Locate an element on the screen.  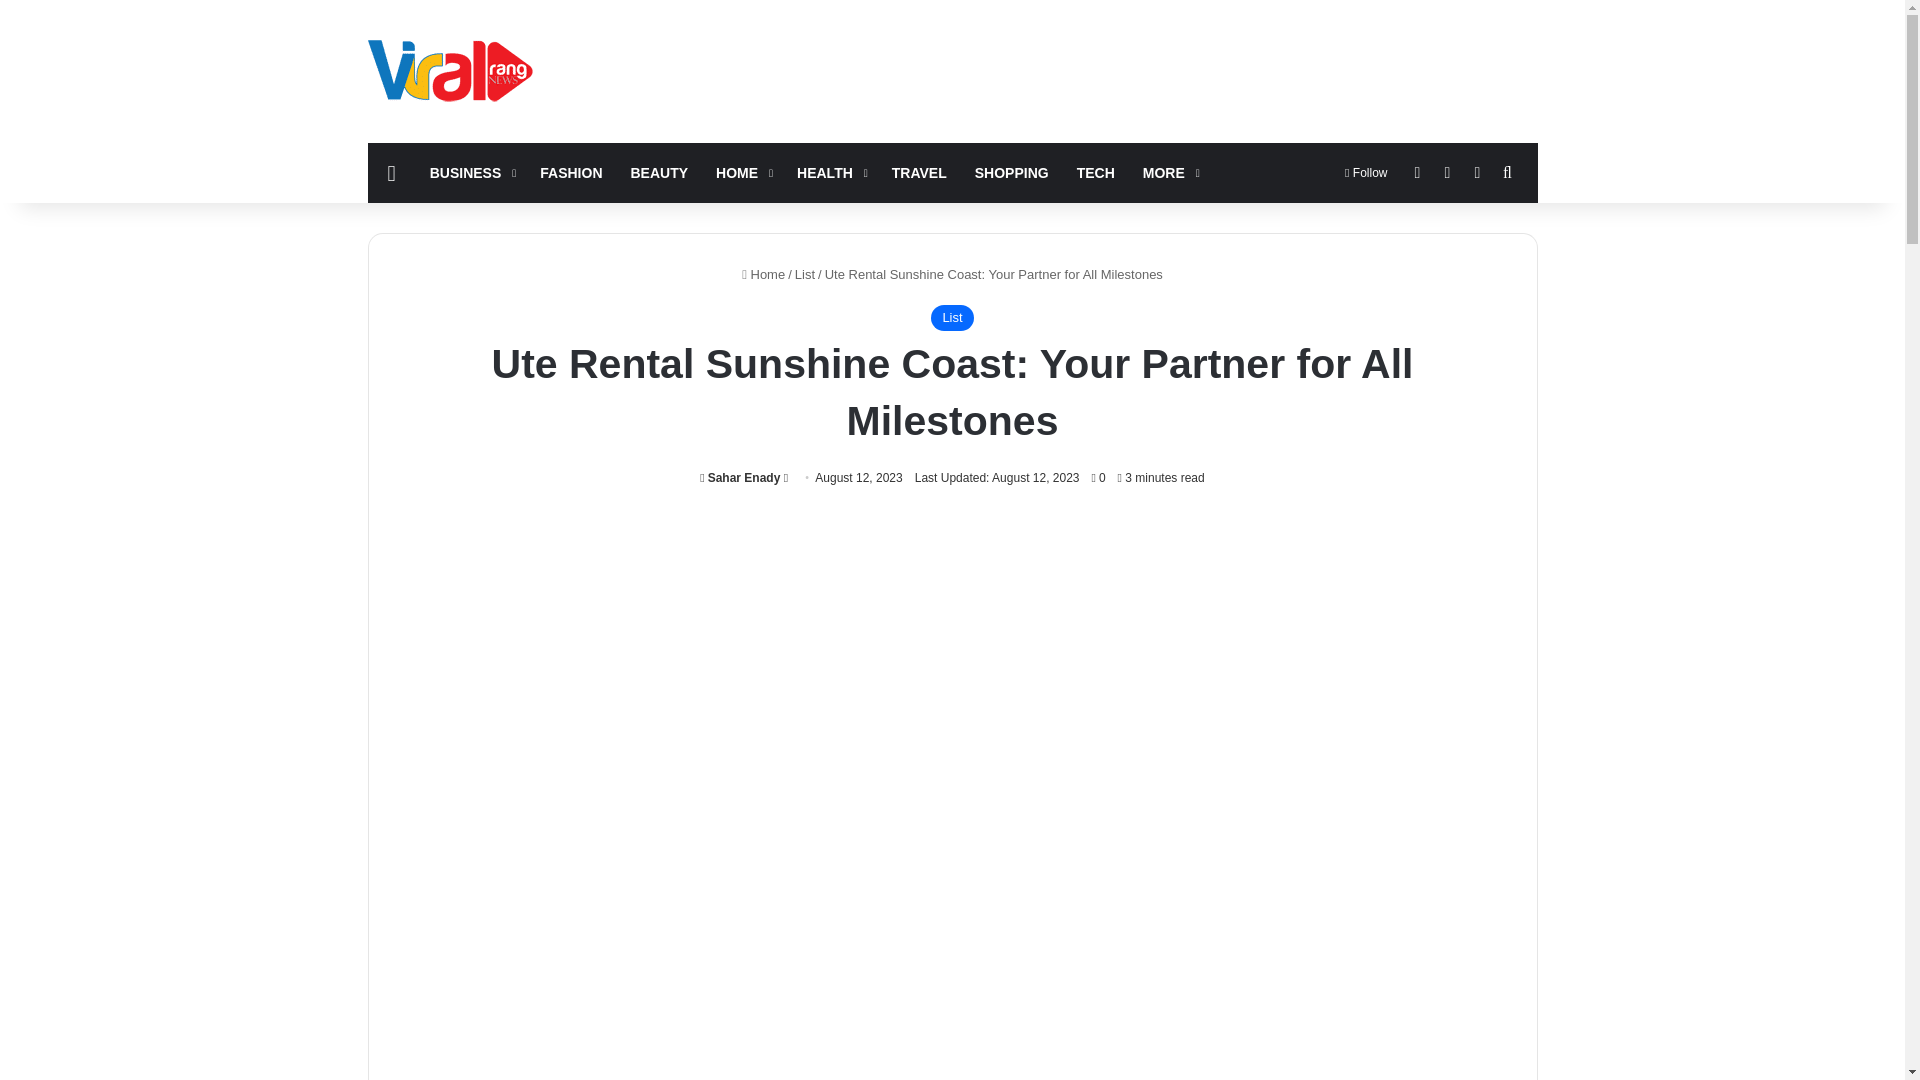
BEAUTY is located at coordinates (659, 172).